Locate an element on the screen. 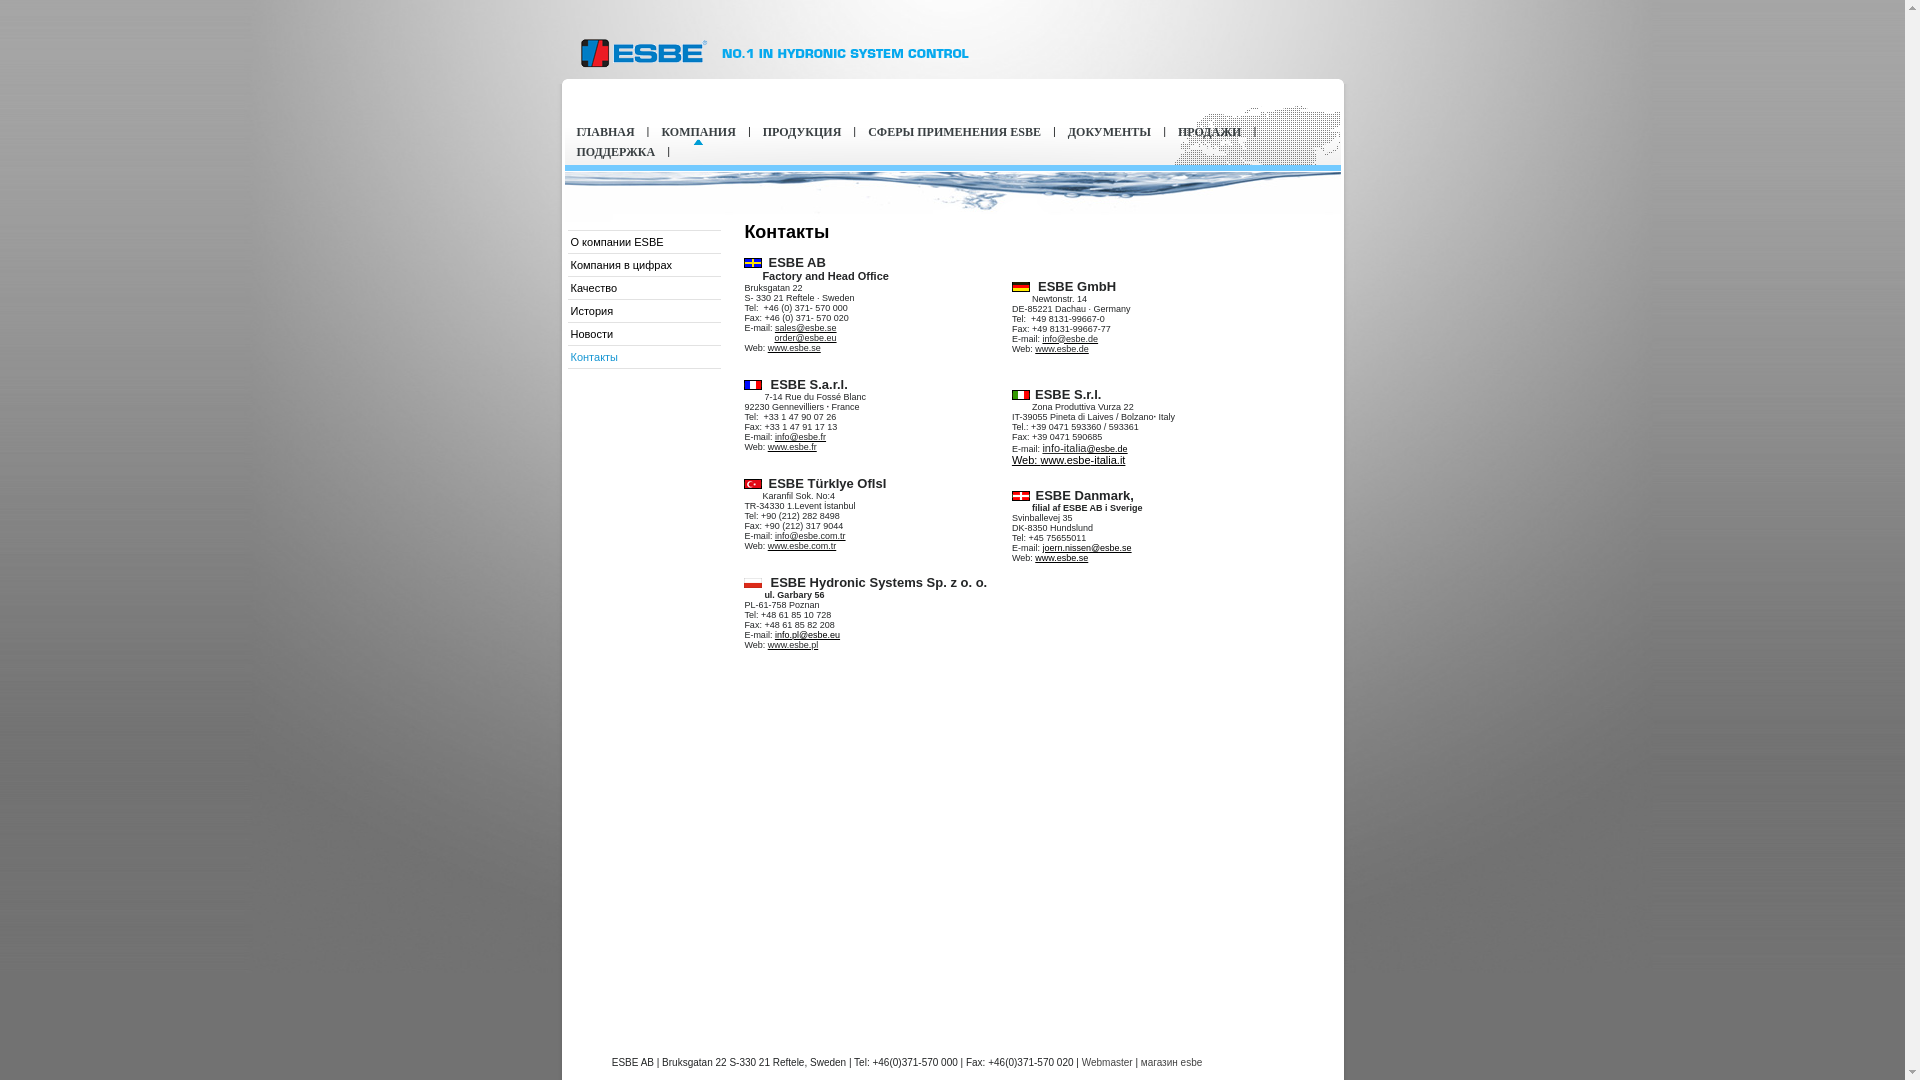 This screenshot has width=1920, height=1080. www.esbe.se is located at coordinates (794, 347).